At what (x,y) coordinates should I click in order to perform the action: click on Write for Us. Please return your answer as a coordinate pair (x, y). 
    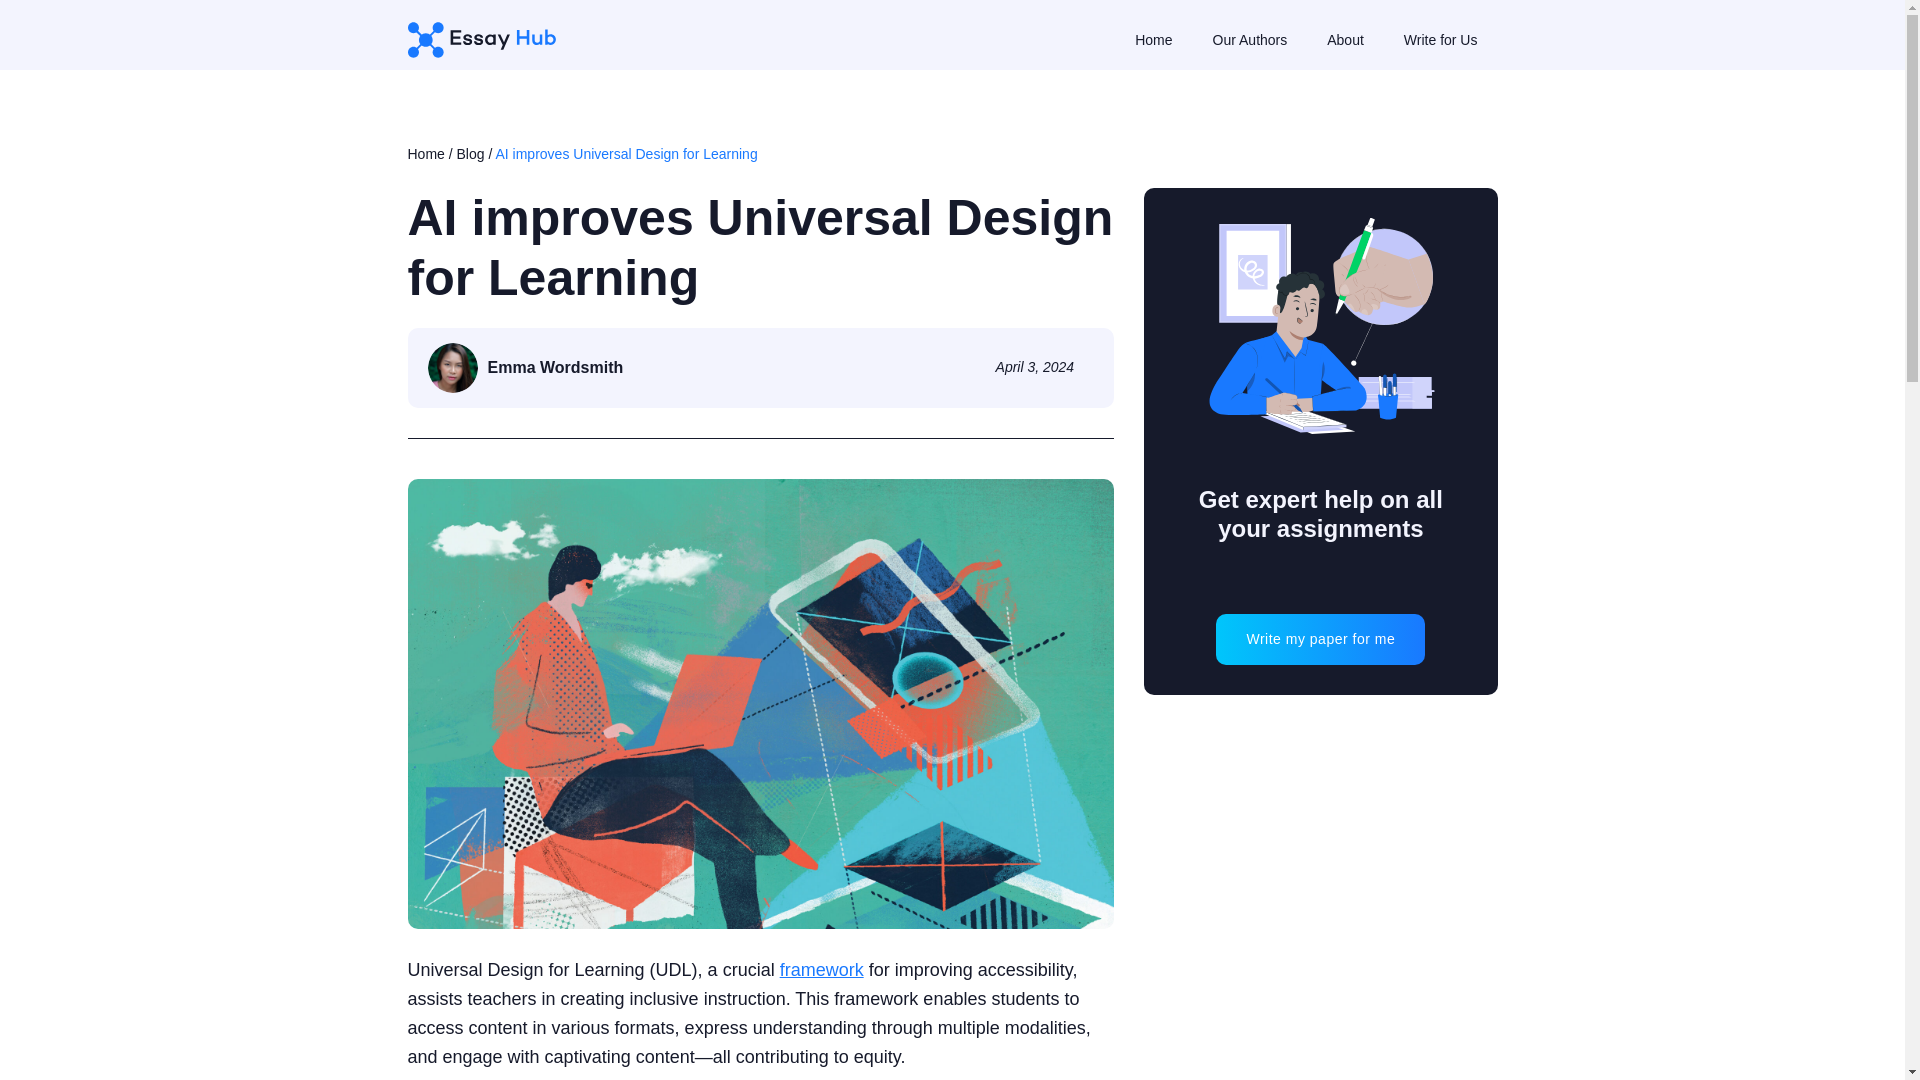
    Looking at the image, I should click on (1440, 40).